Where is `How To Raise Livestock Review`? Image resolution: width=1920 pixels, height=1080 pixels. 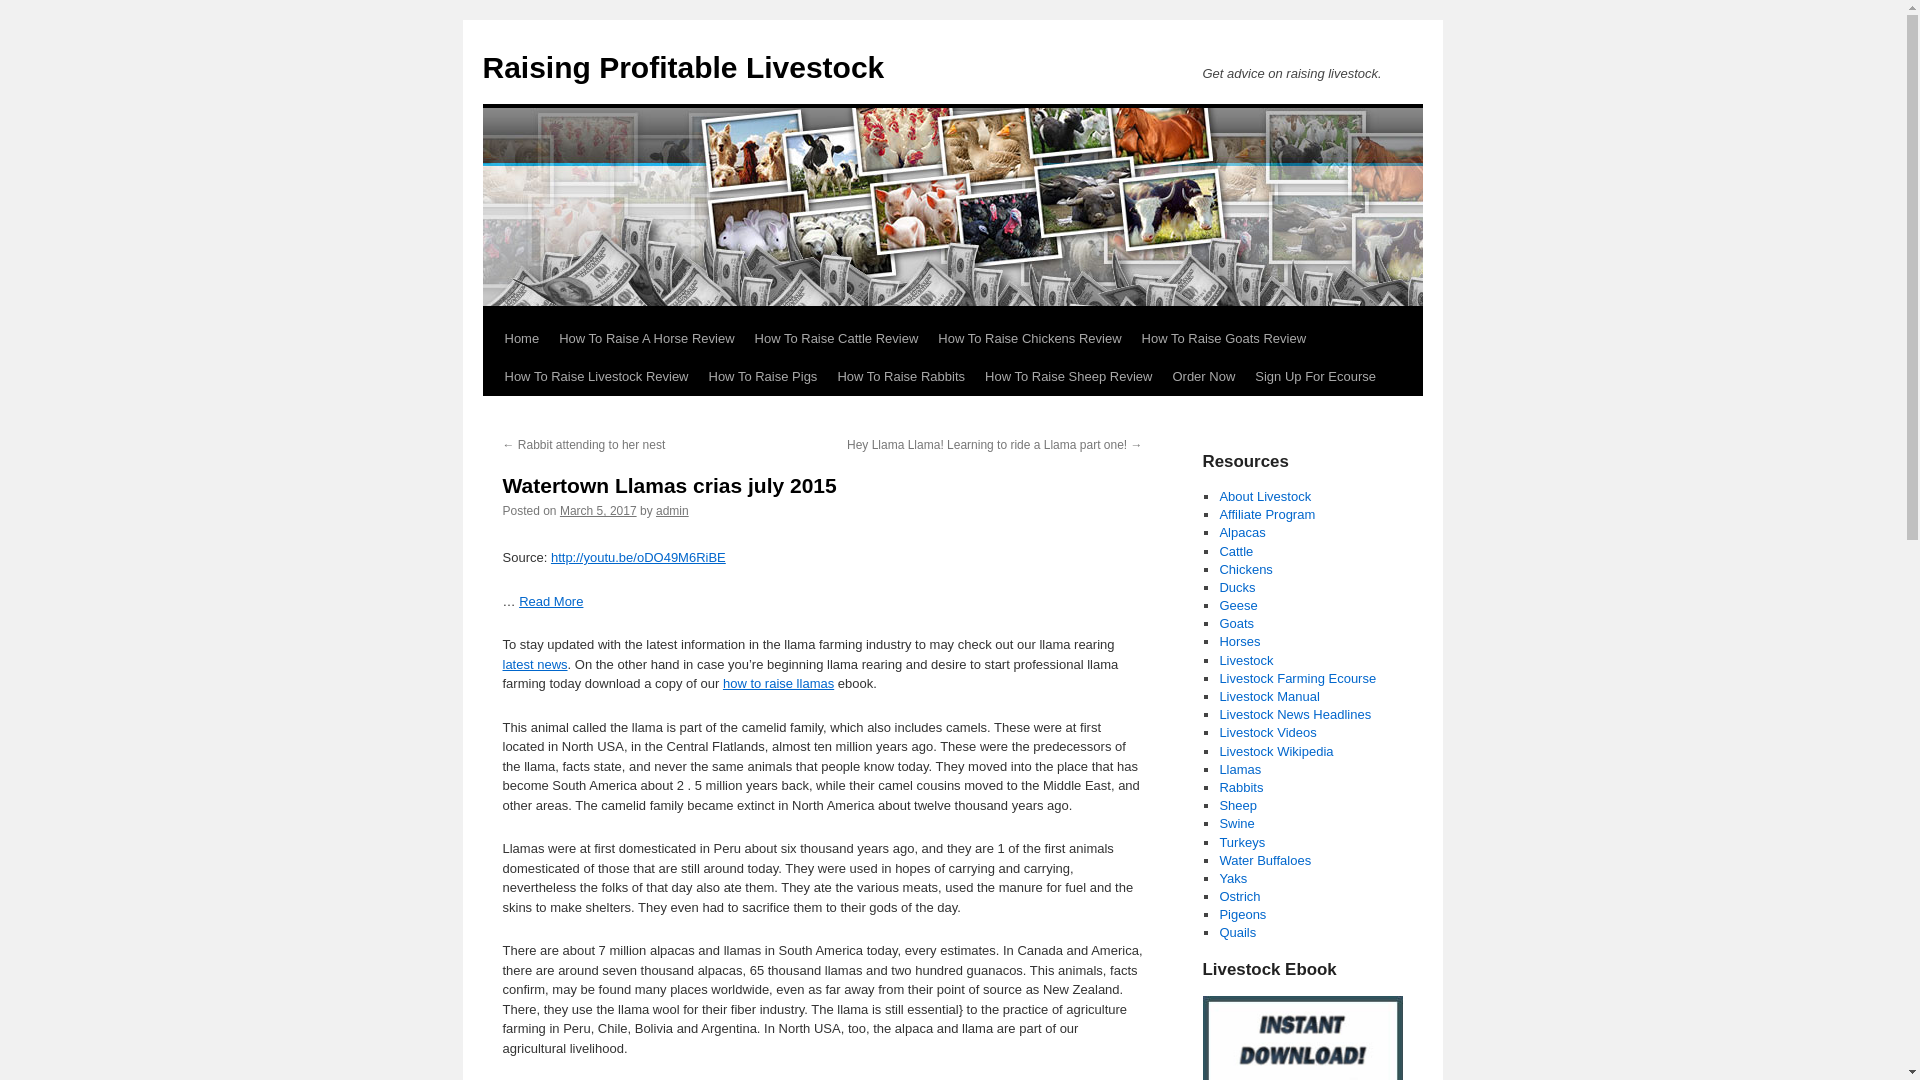 How To Raise Livestock Review is located at coordinates (596, 376).